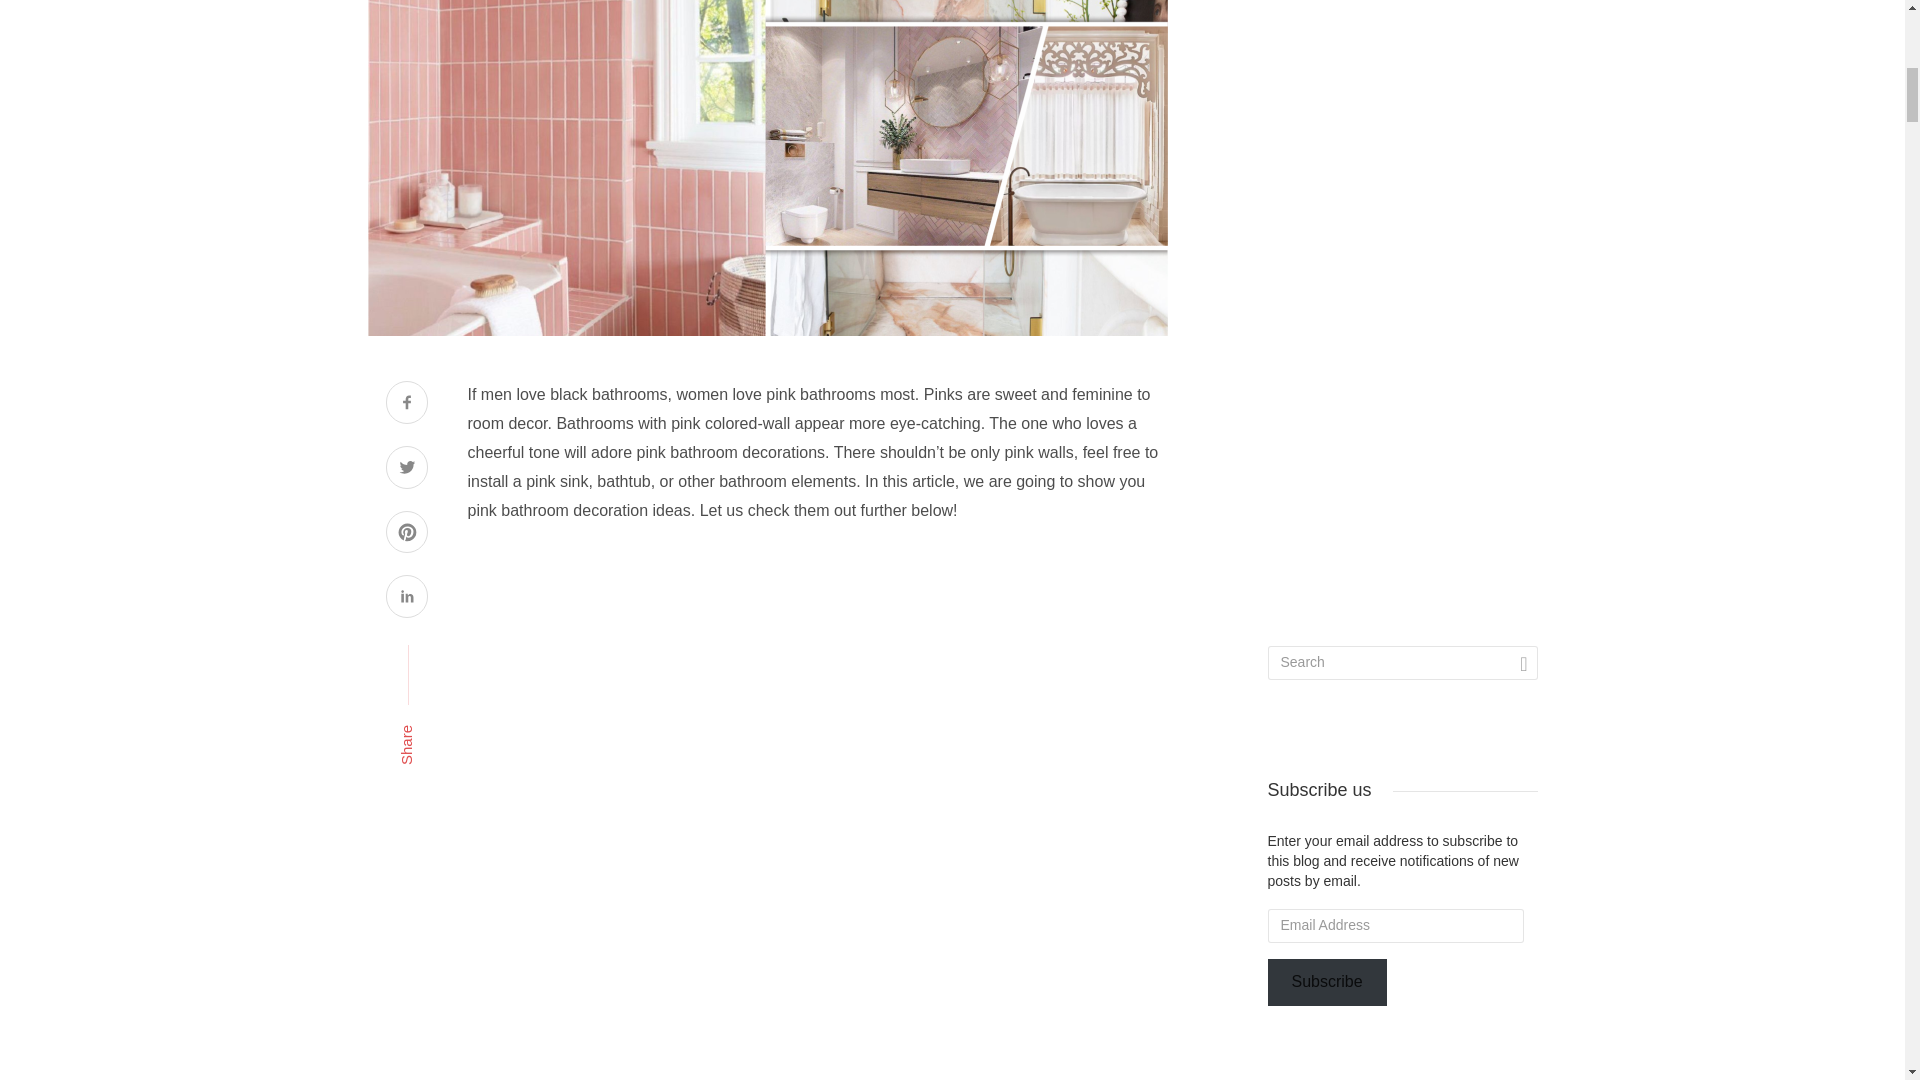  Describe the element at coordinates (406, 470) in the screenshot. I see `Share on Twitter` at that location.